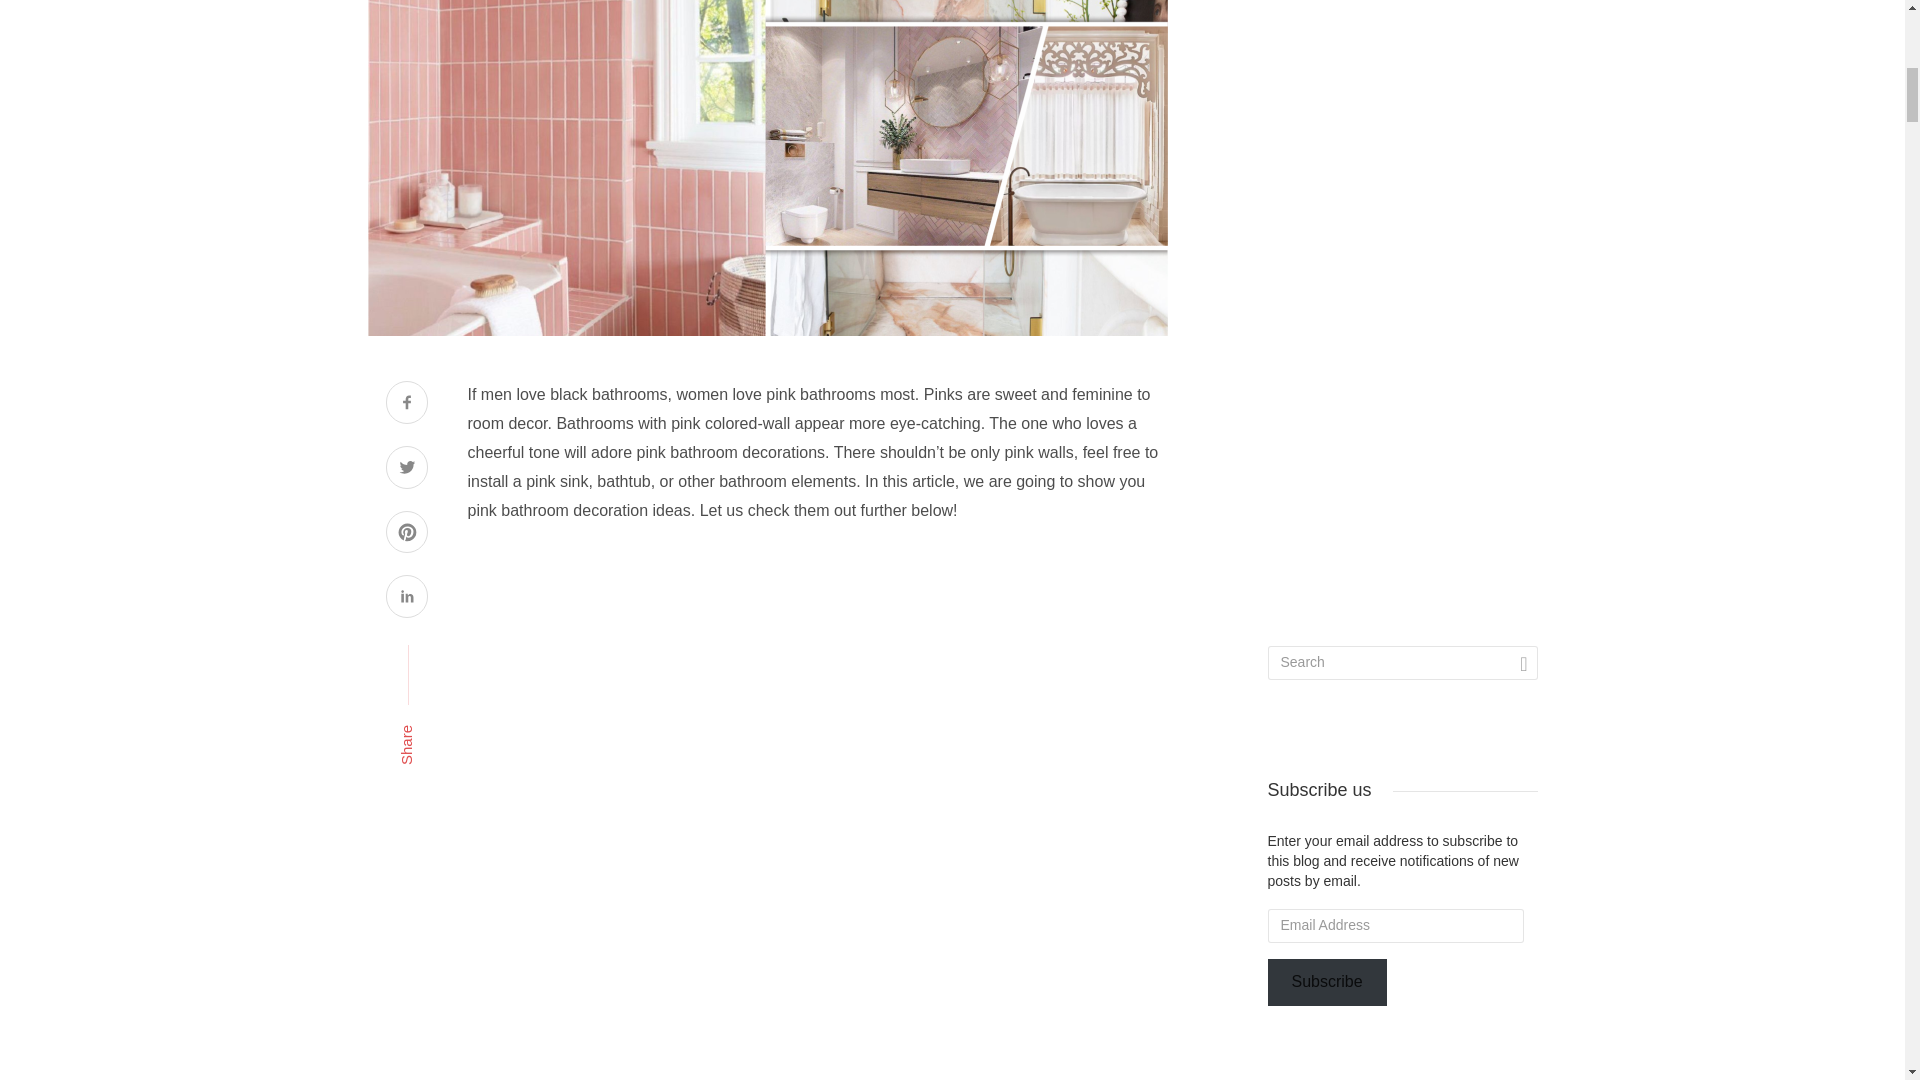  Describe the element at coordinates (406, 470) in the screenshot. I see `Share on Twitter` at that location.